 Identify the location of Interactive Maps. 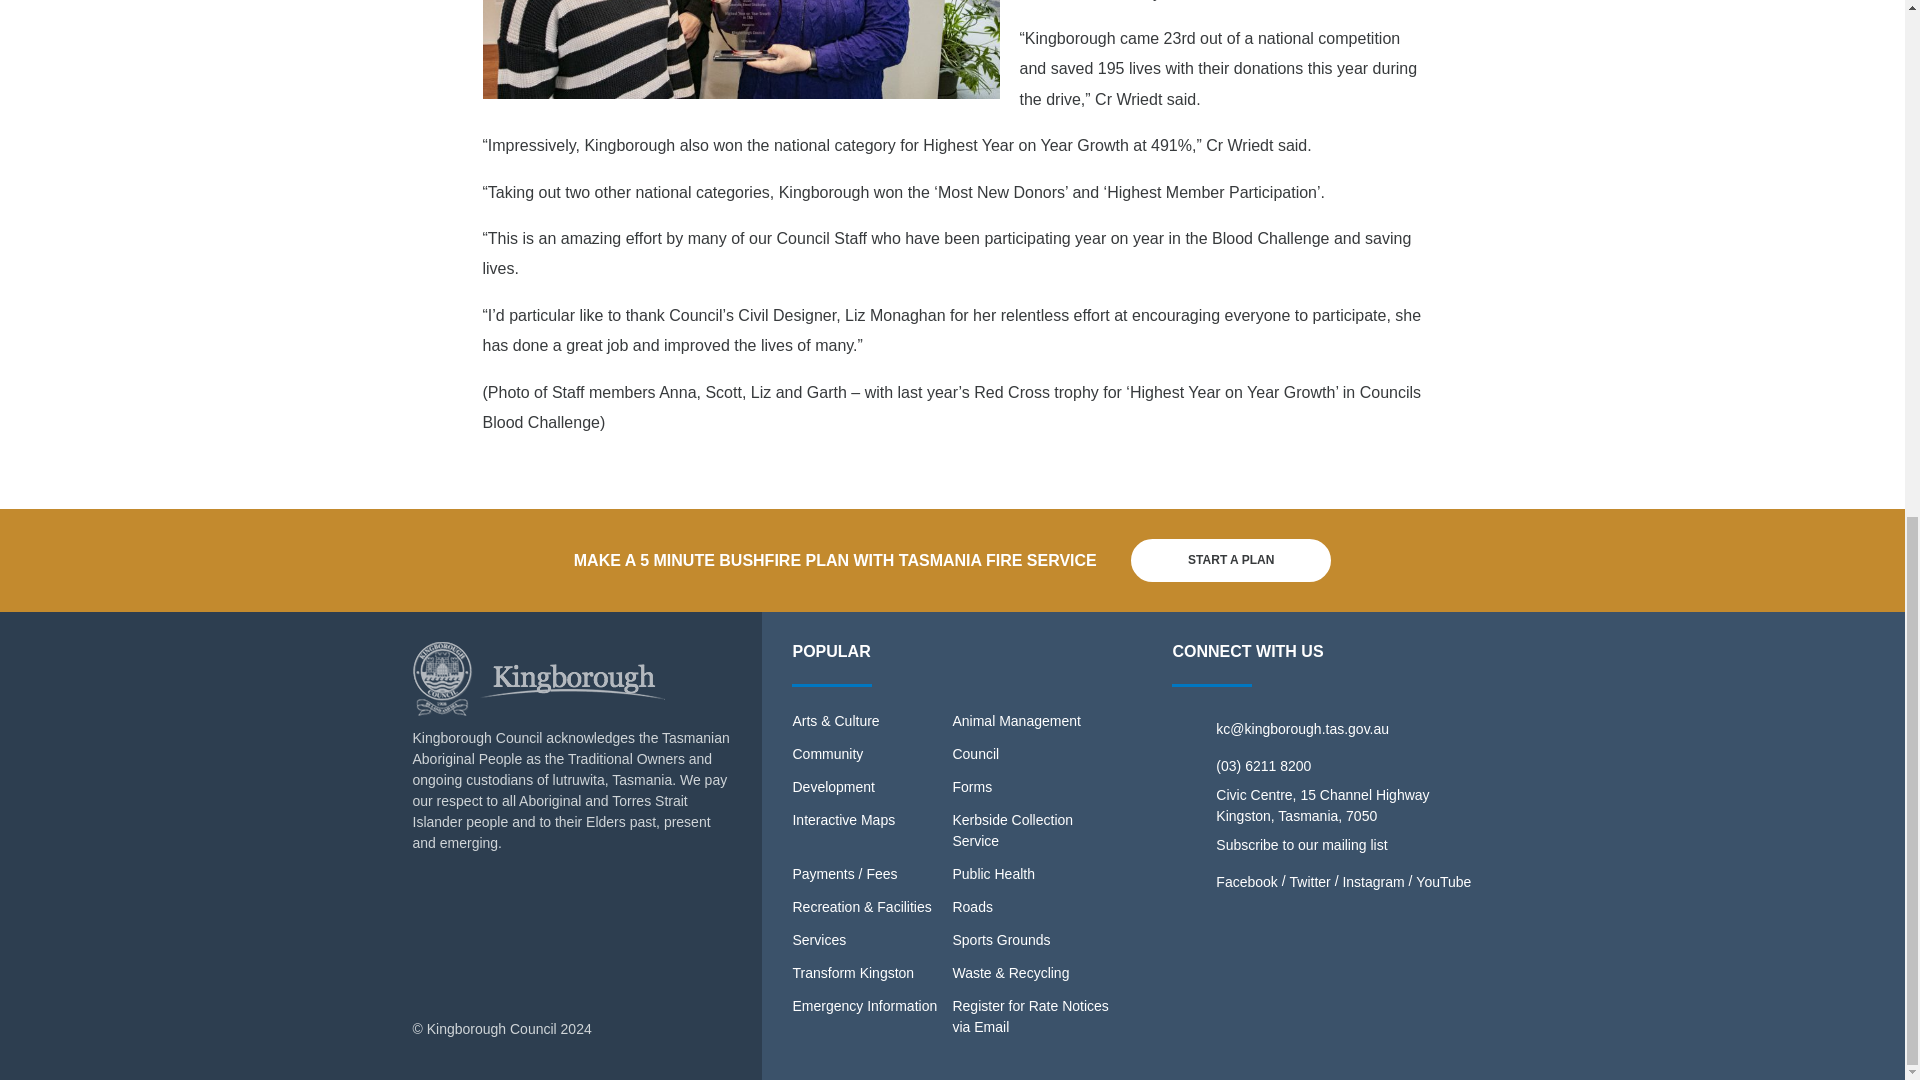
(842, 820).